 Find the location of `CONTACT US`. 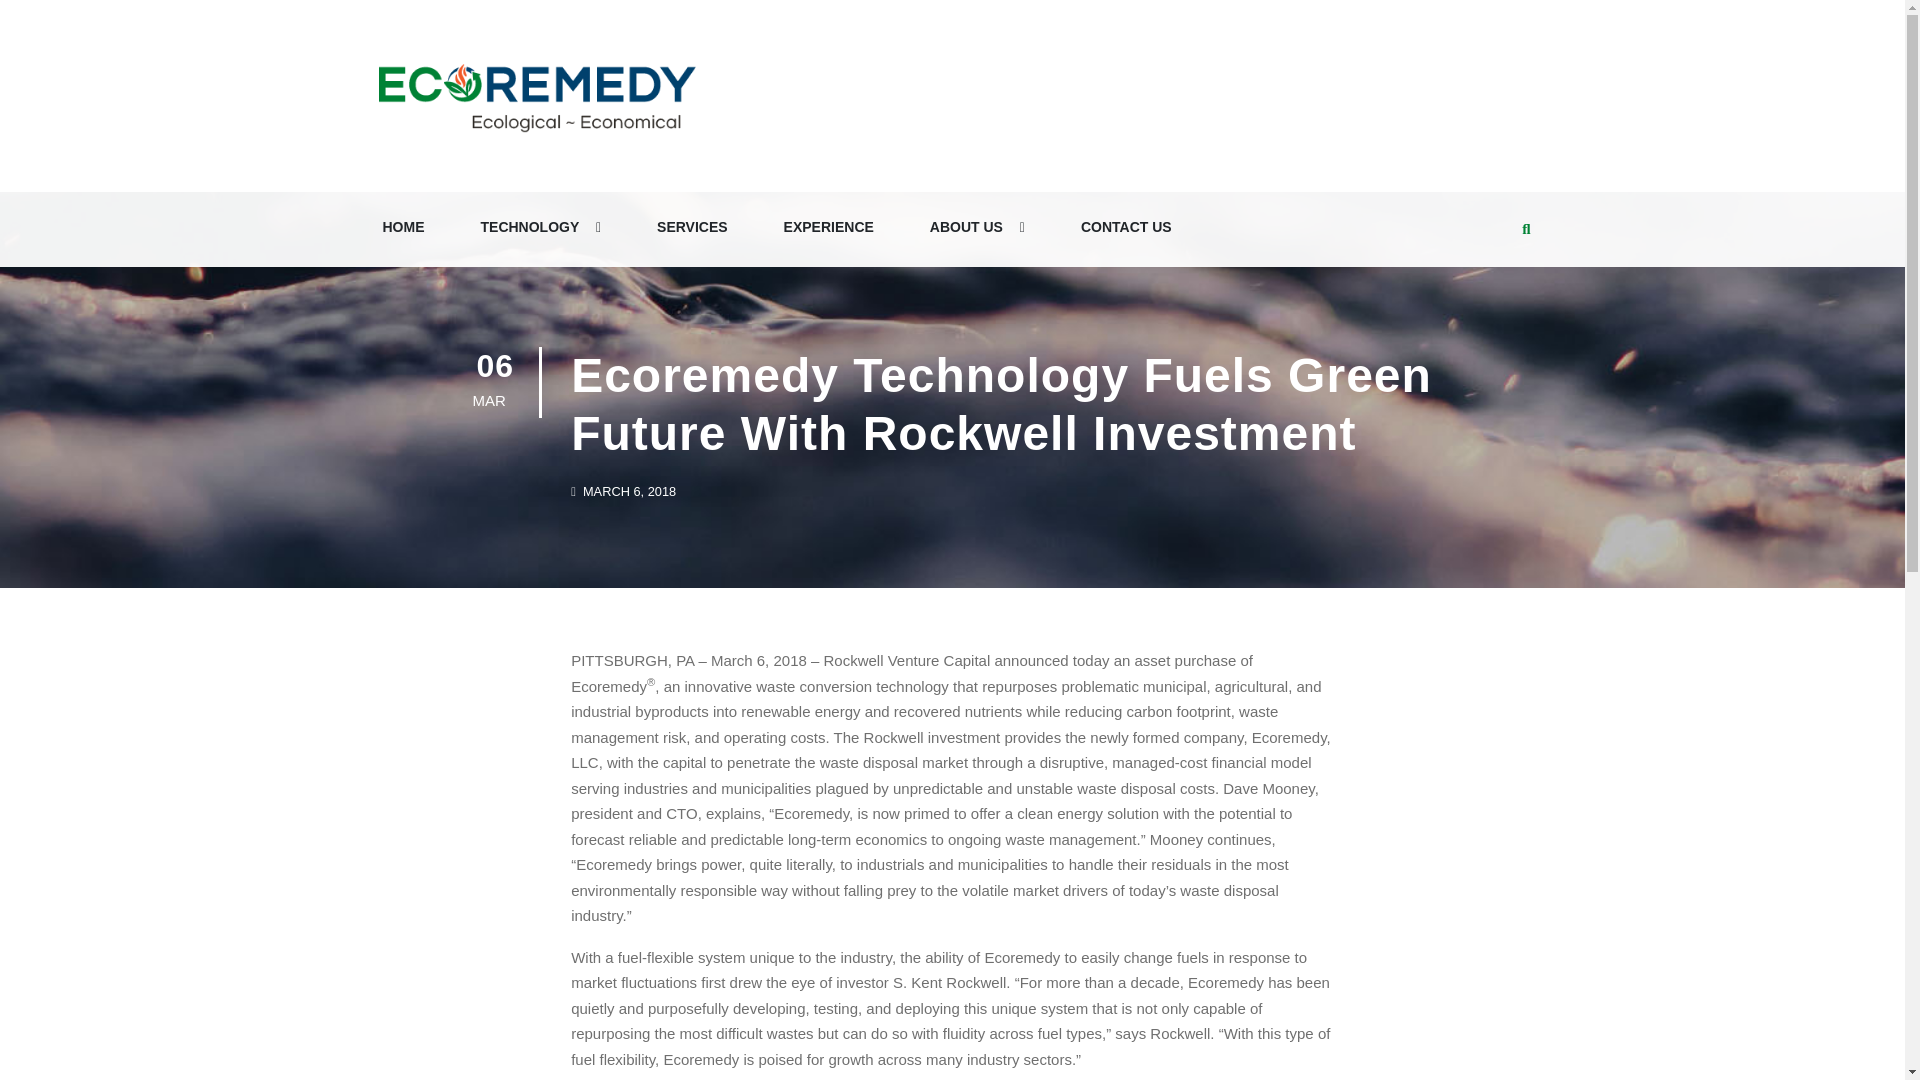

CONTACT US is located at coordinates (1126, 228).